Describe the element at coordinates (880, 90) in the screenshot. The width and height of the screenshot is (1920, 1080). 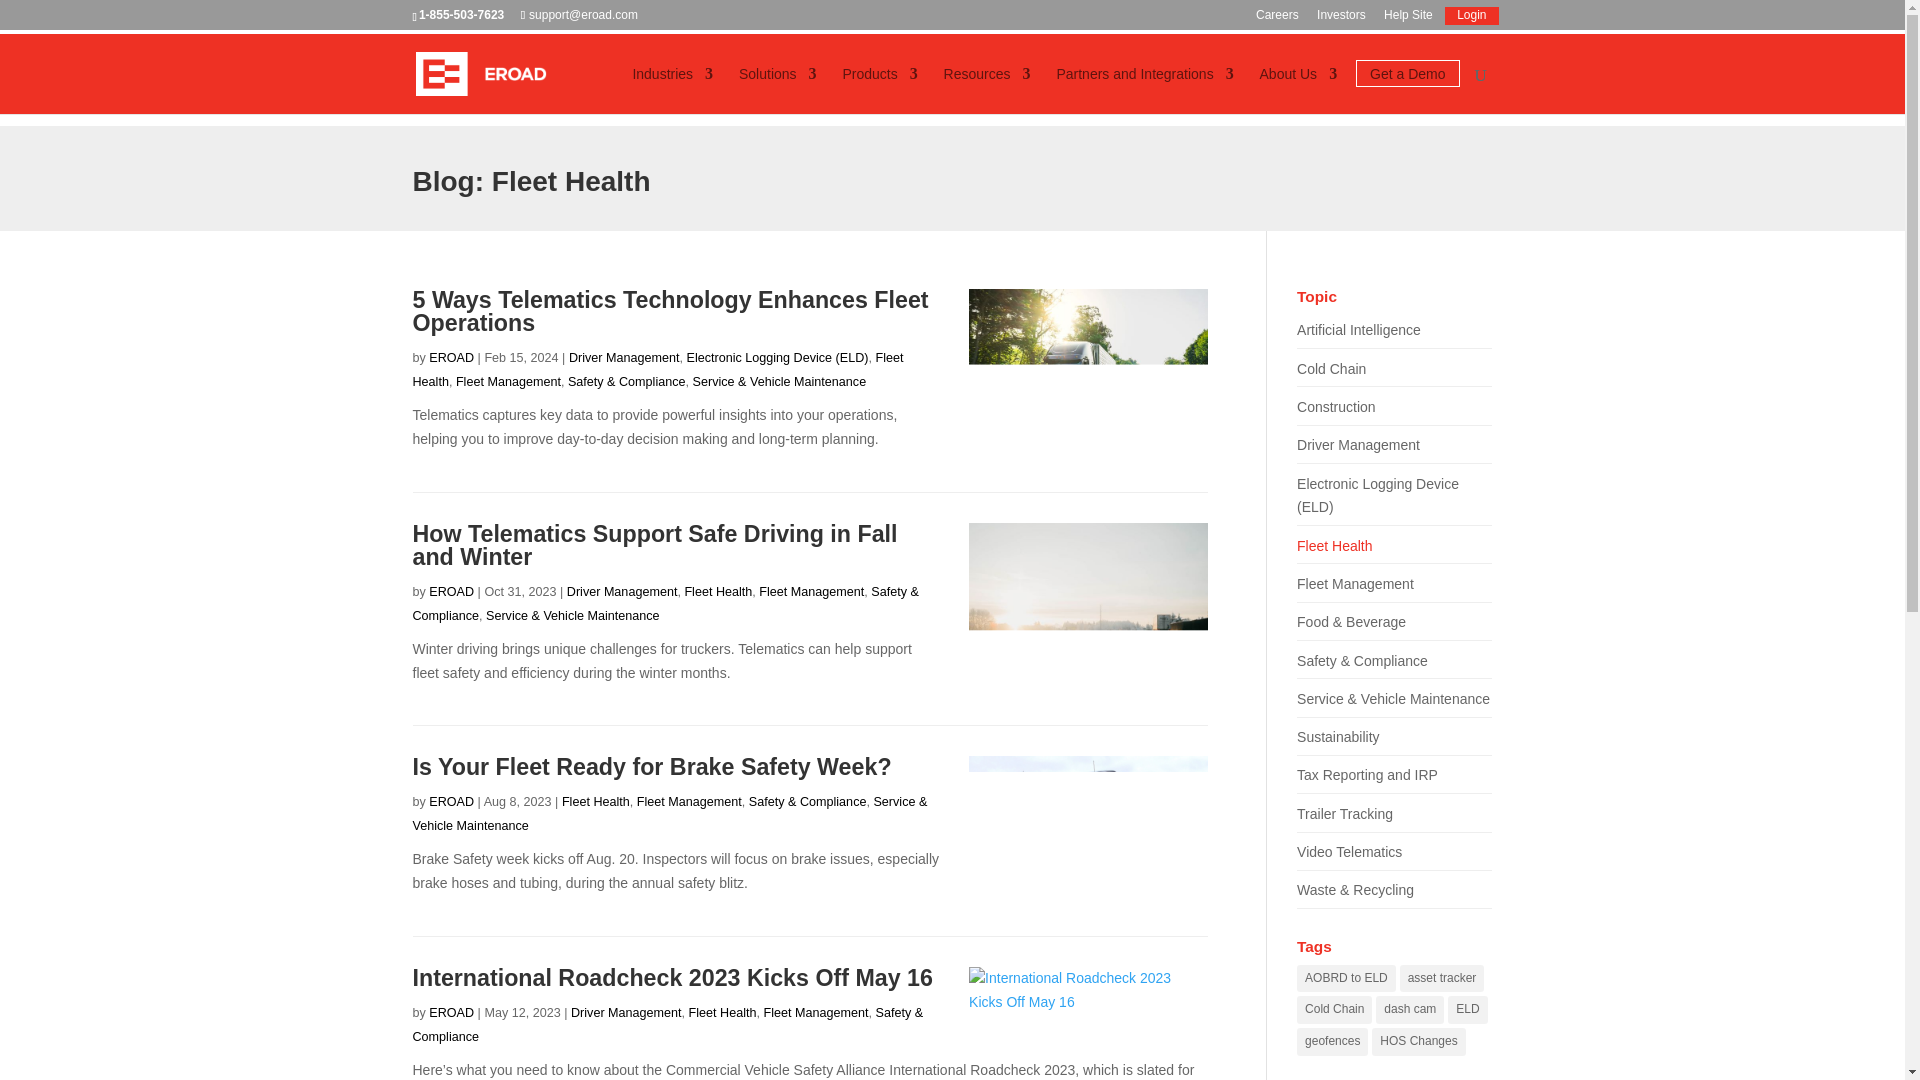
I see `Products` at that location.